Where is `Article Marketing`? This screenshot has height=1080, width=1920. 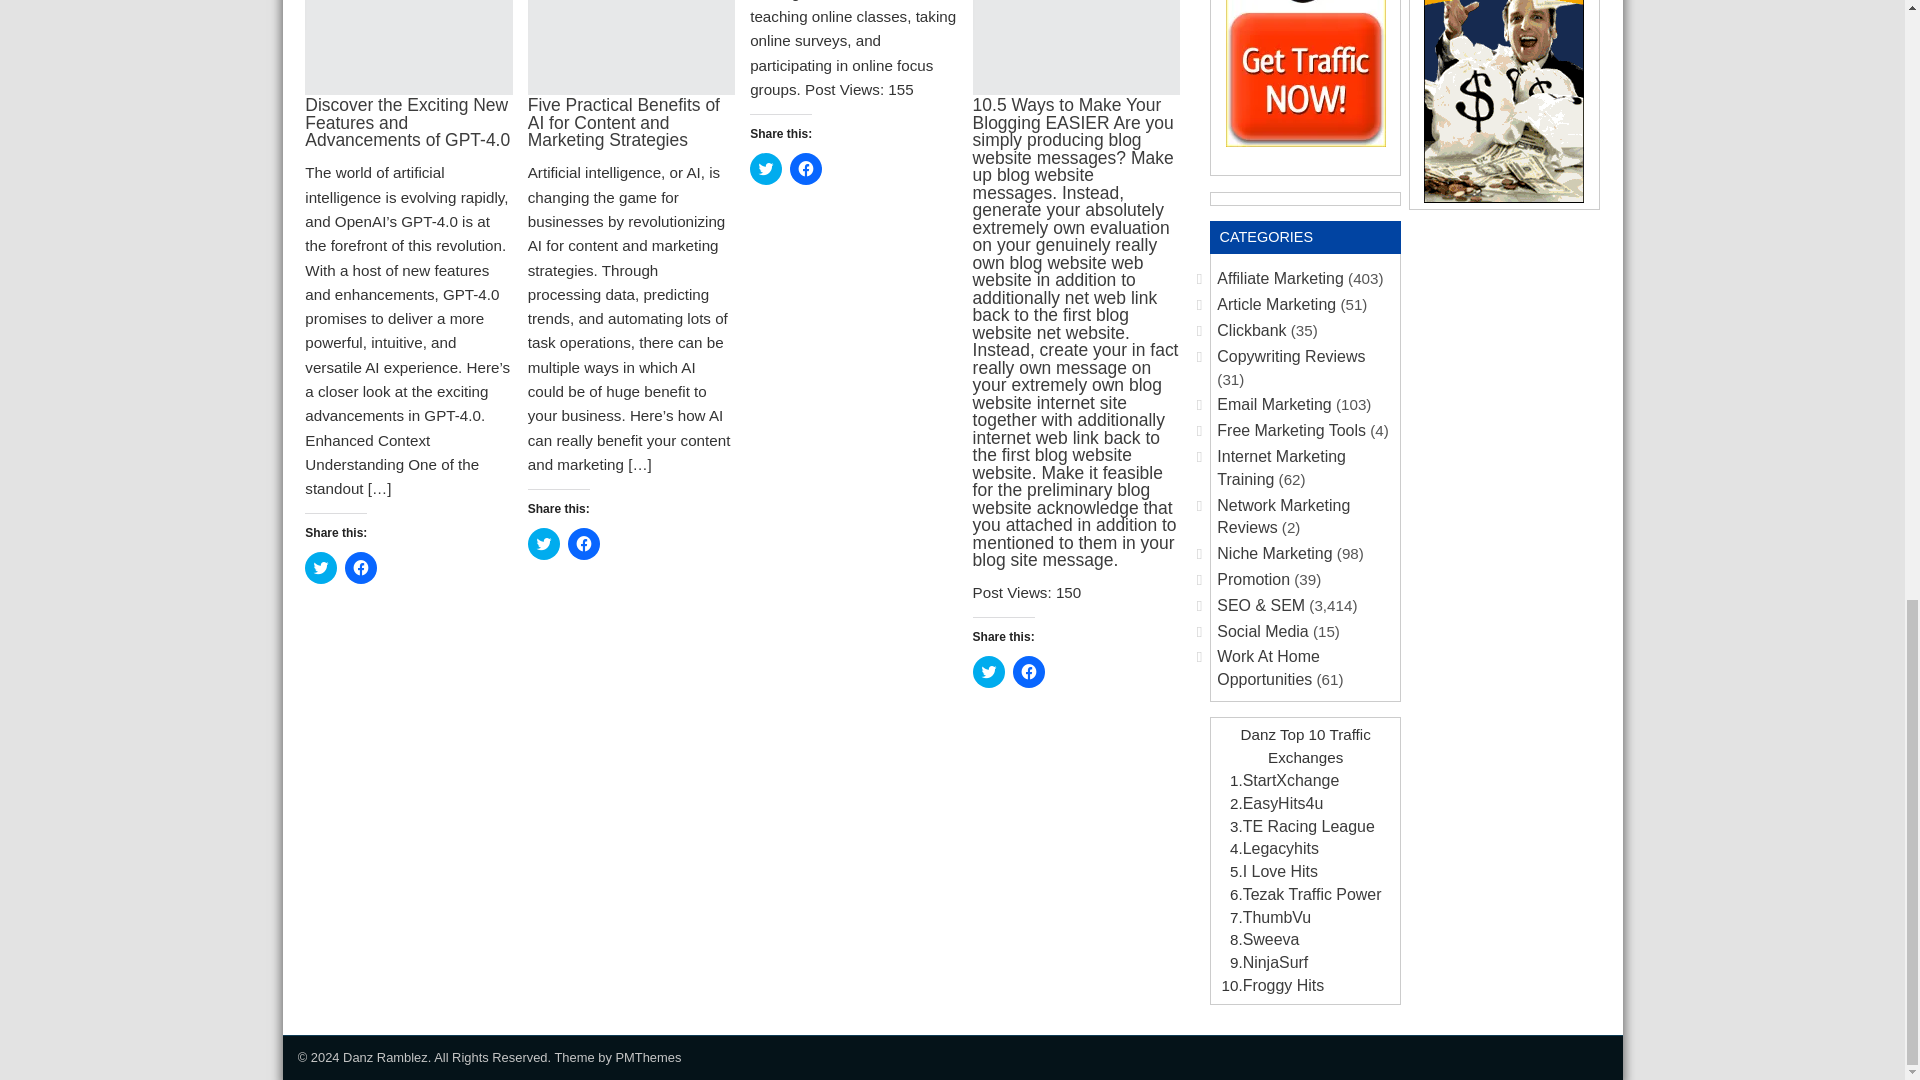
Article Marketing is located at coordinates (1276, 304).